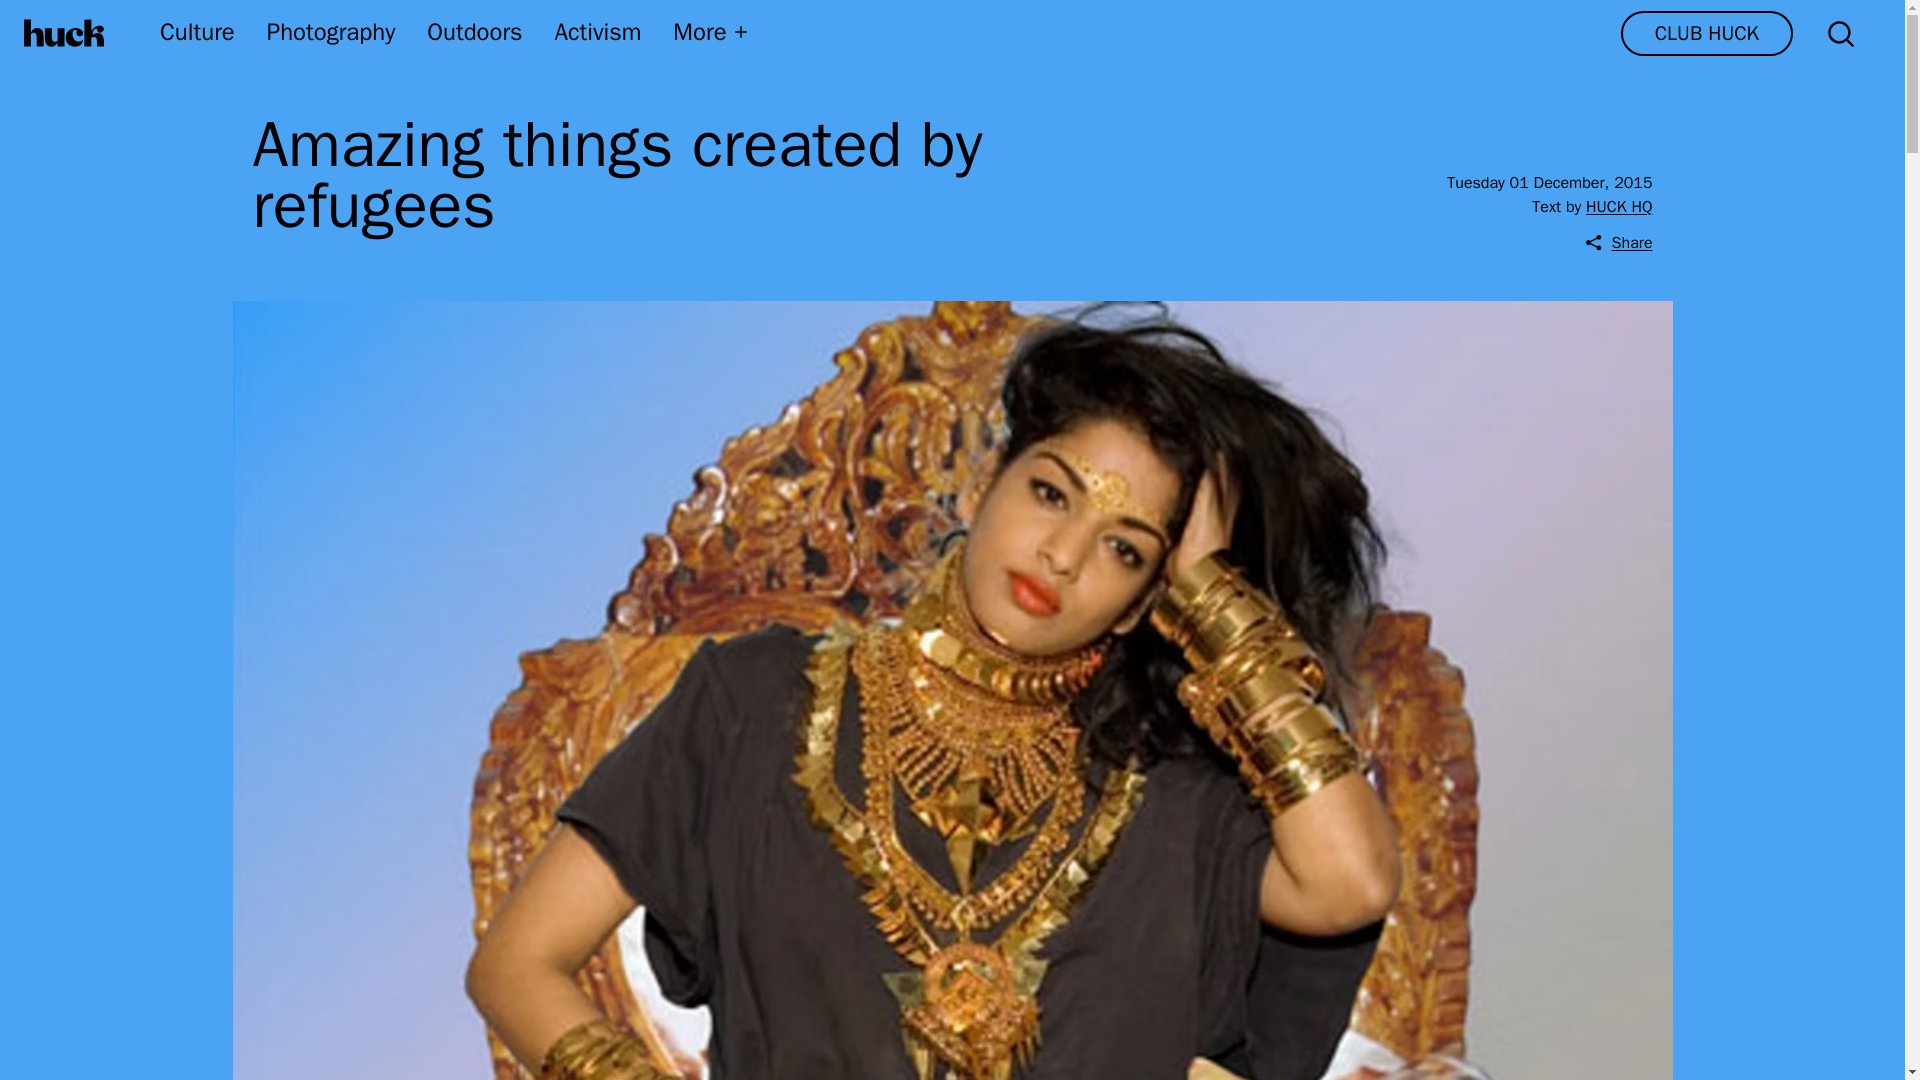 This screenshot has width=1920, height=1080. What do you see at coordinates (196, 32) in the screenshot?
I see `Culture` at bounding box center [196, 32].